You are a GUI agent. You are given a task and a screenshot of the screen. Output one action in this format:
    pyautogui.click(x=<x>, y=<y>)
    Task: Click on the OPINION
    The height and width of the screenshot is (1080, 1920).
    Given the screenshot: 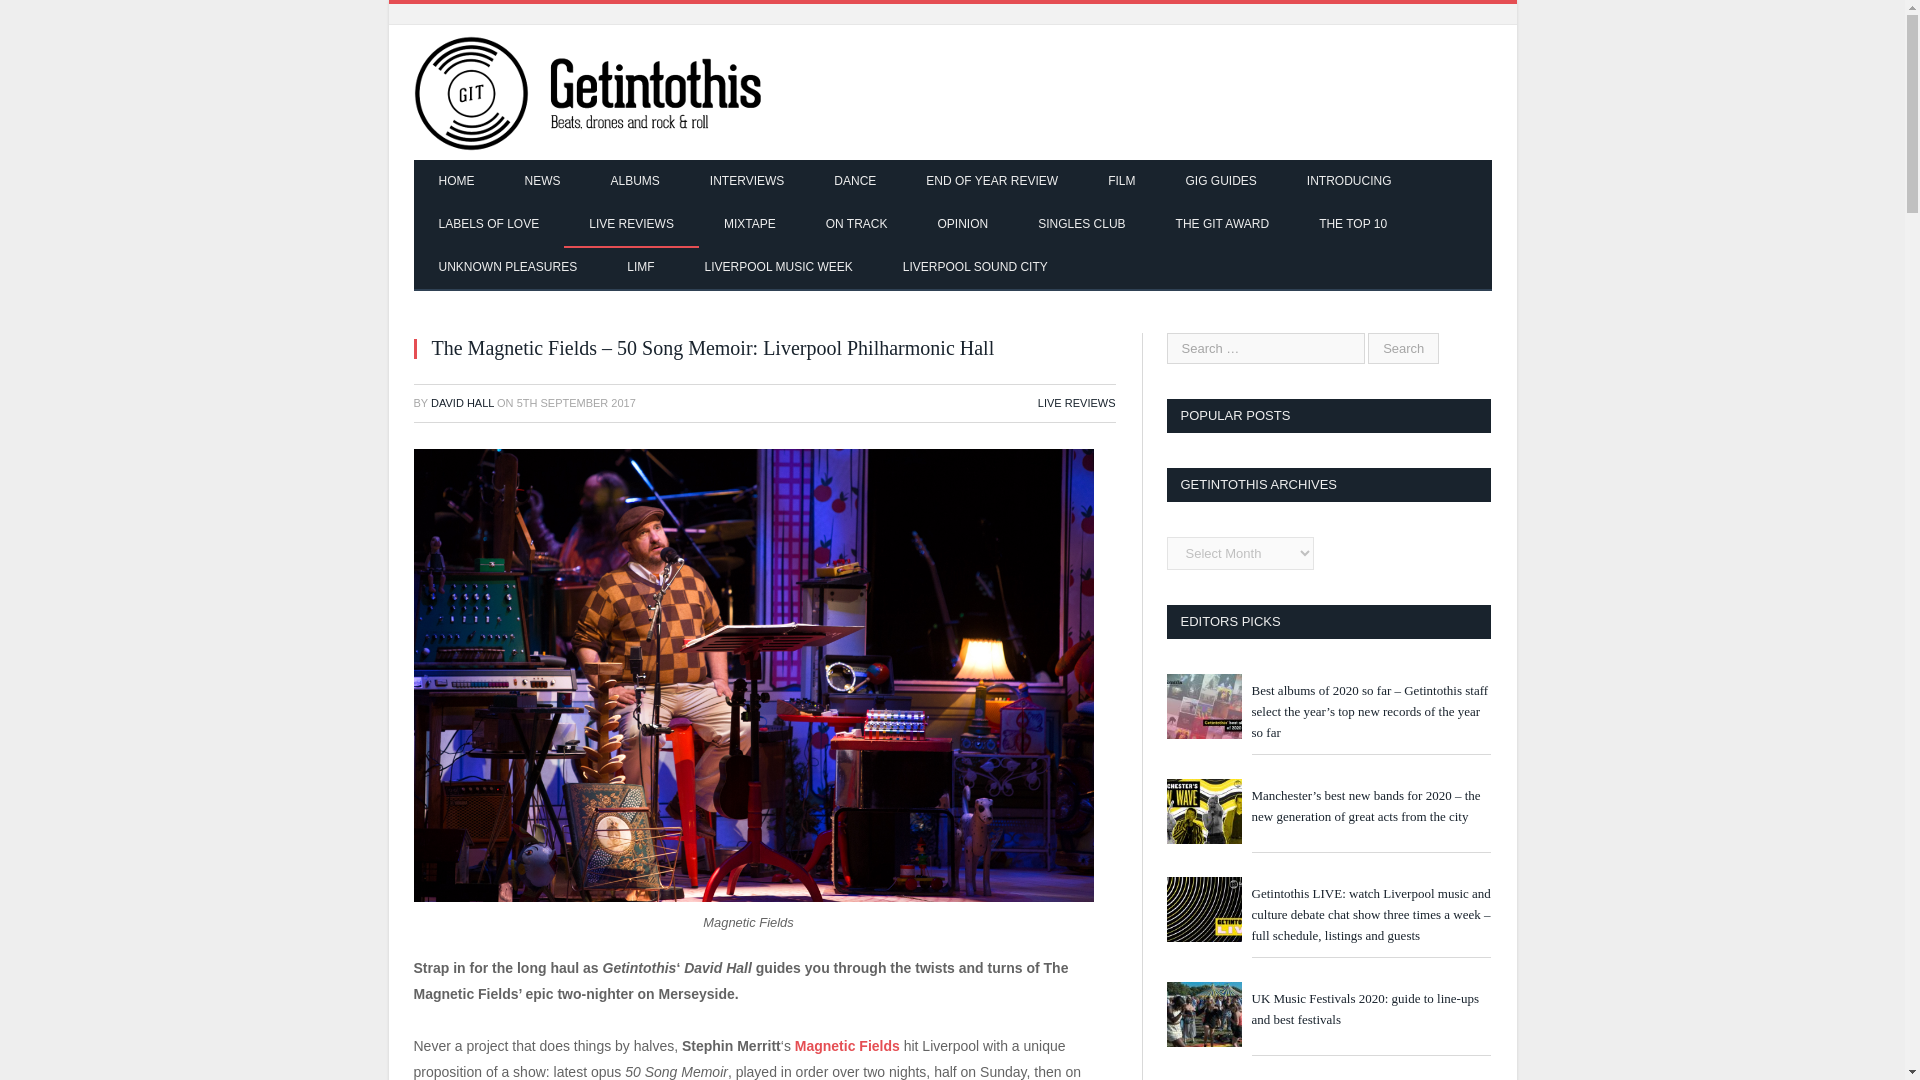 What is the action you would take?
    pyautogui.click(x=963, y=226)
    